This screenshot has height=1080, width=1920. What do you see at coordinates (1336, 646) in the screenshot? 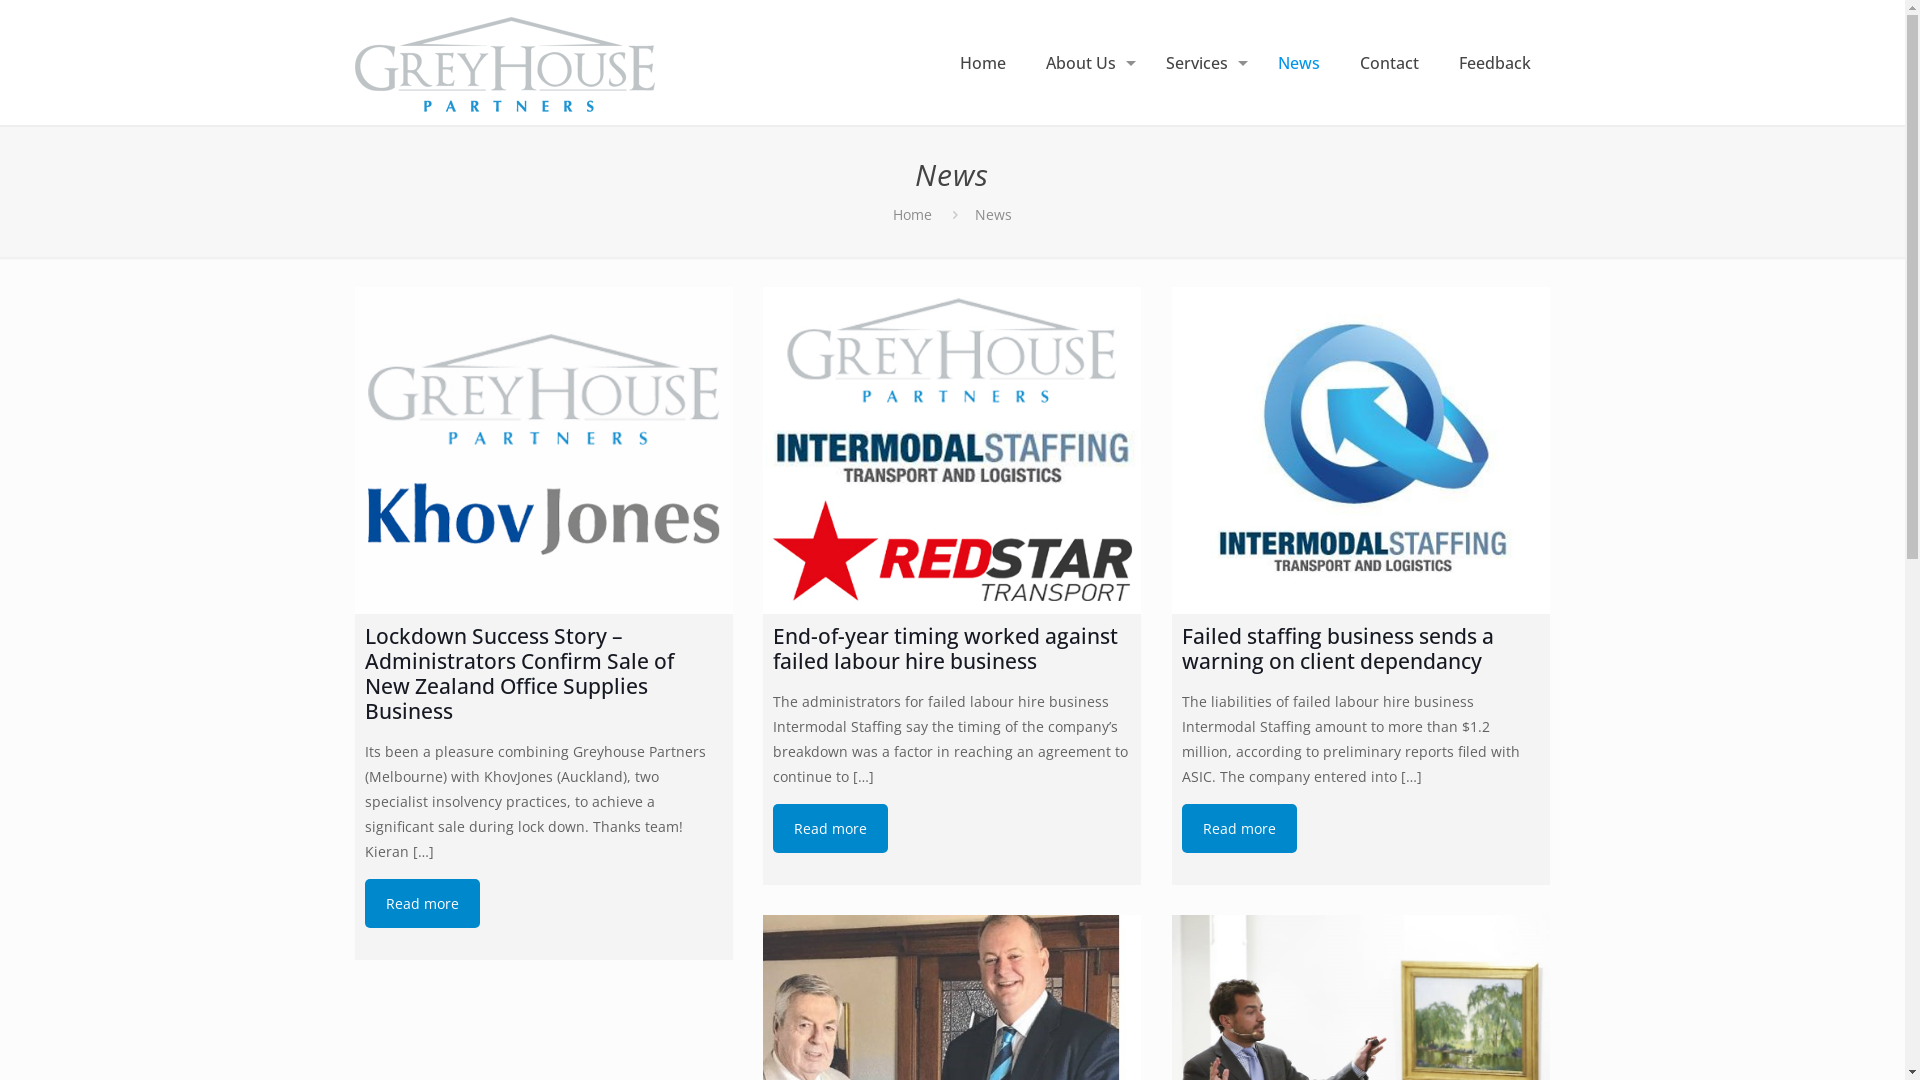
I see `info@greyhouse.com.au` at bounding box center [1336, 646].